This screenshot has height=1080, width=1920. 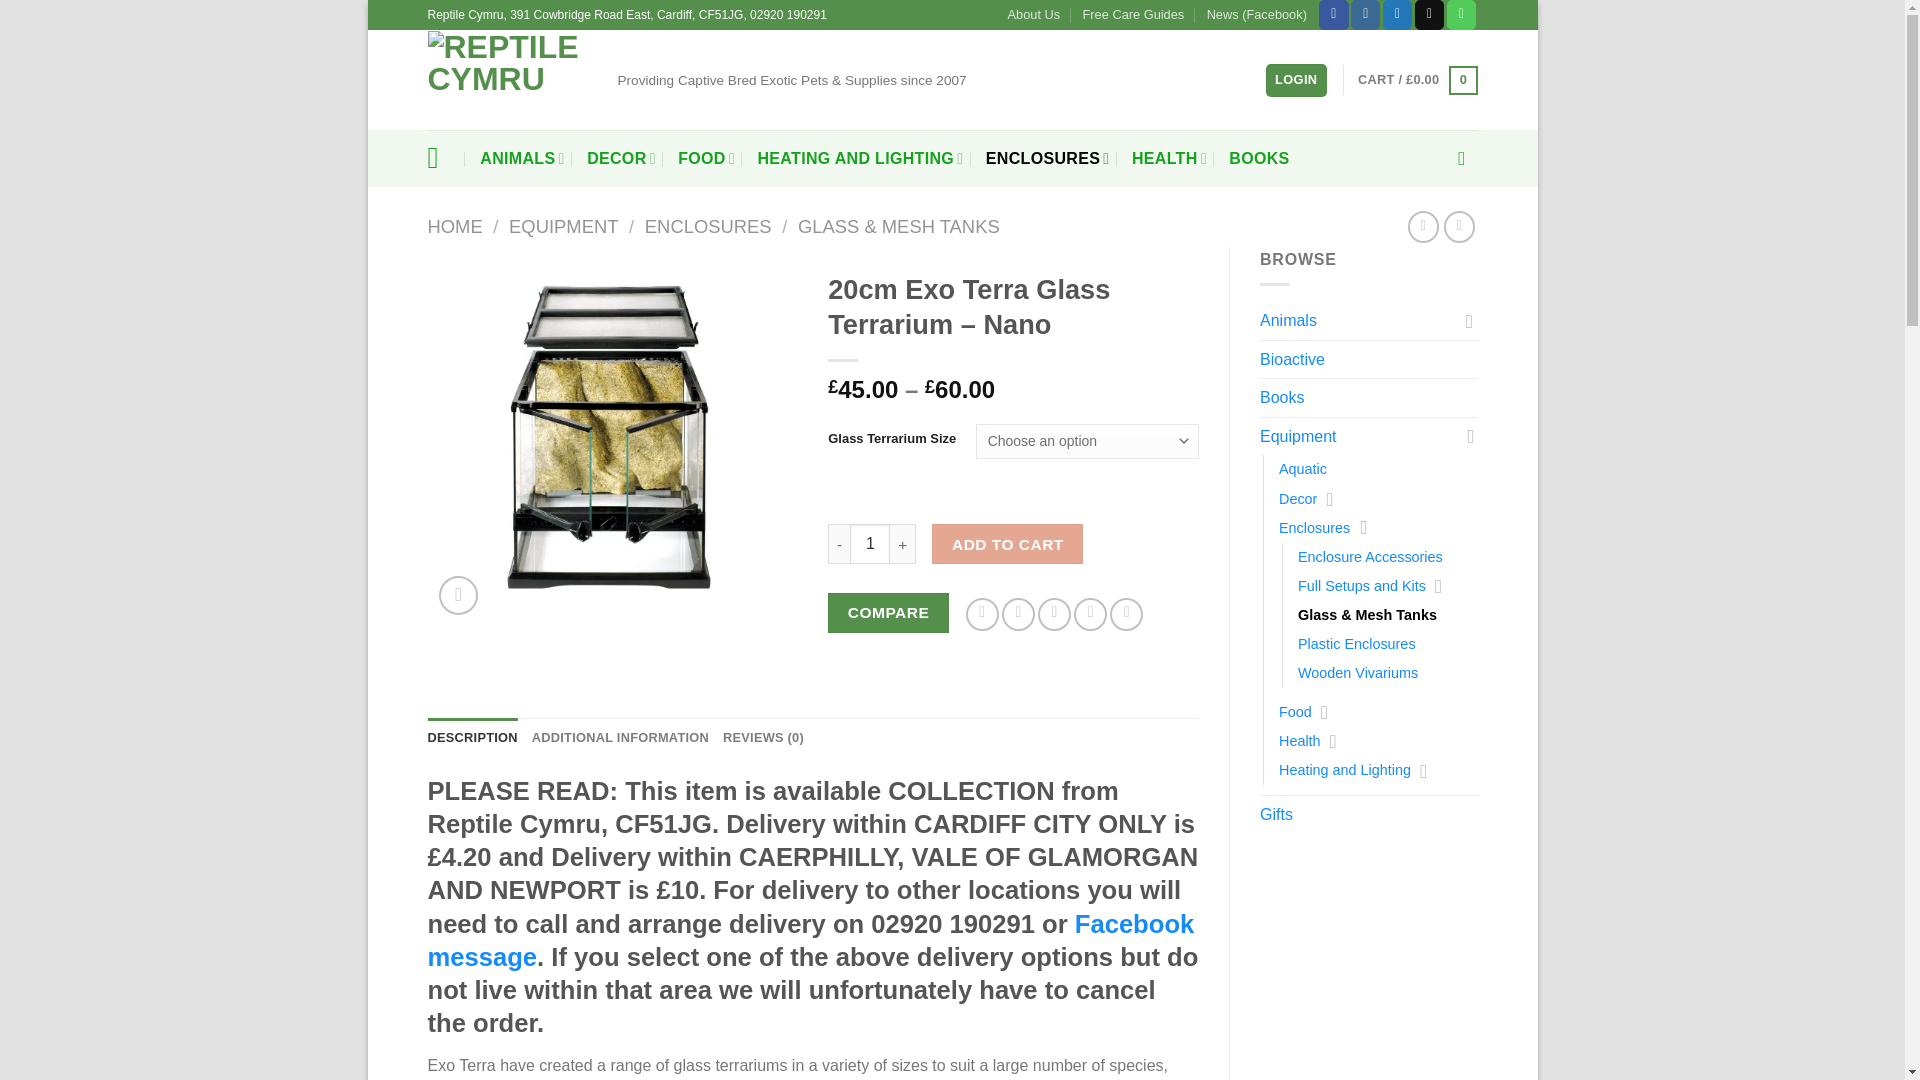 What do you see at coordinates (1034, 15) in the screenshot?
I see `About Us` at bounding box center [1034, 15].